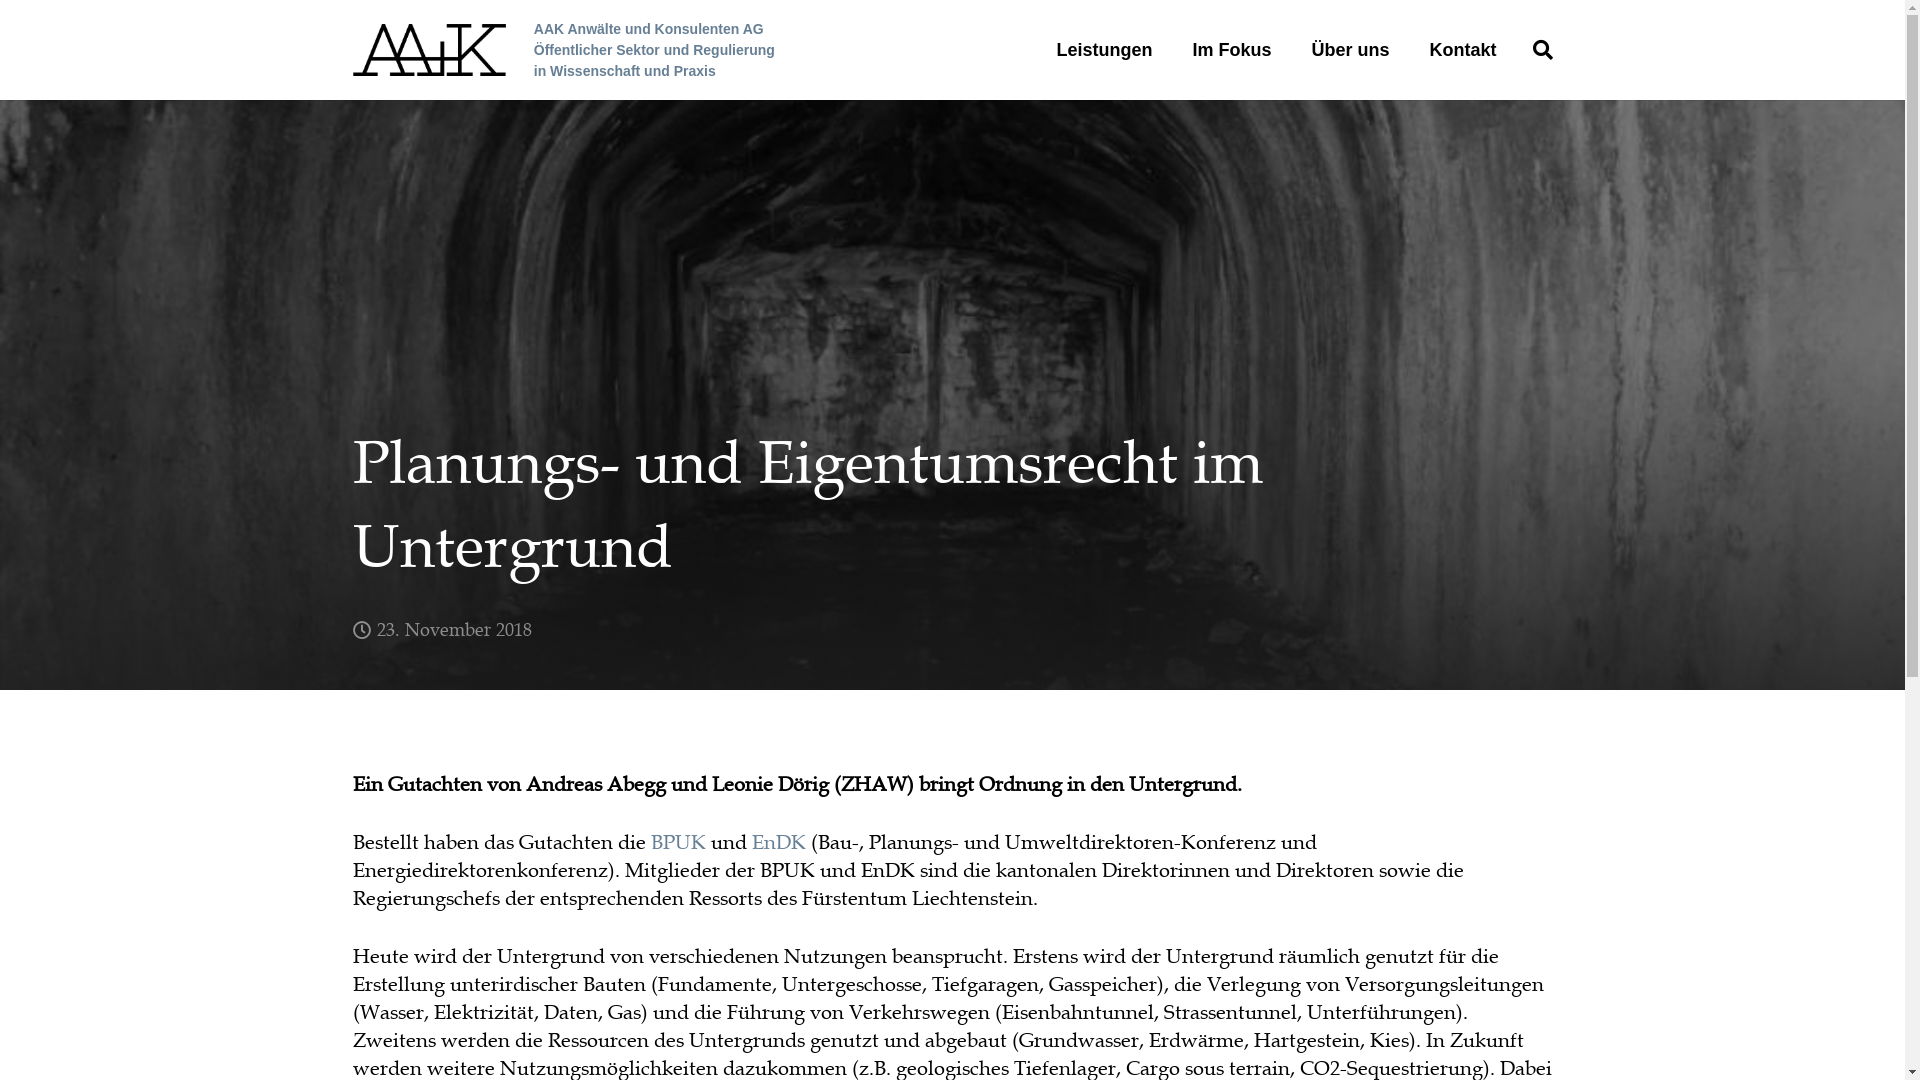 Image resolution: width=1920 pixels, height=1080 pixels. Describe the element at coordinates (678, 842) in the screenshot. I see `BPUK` at that location.